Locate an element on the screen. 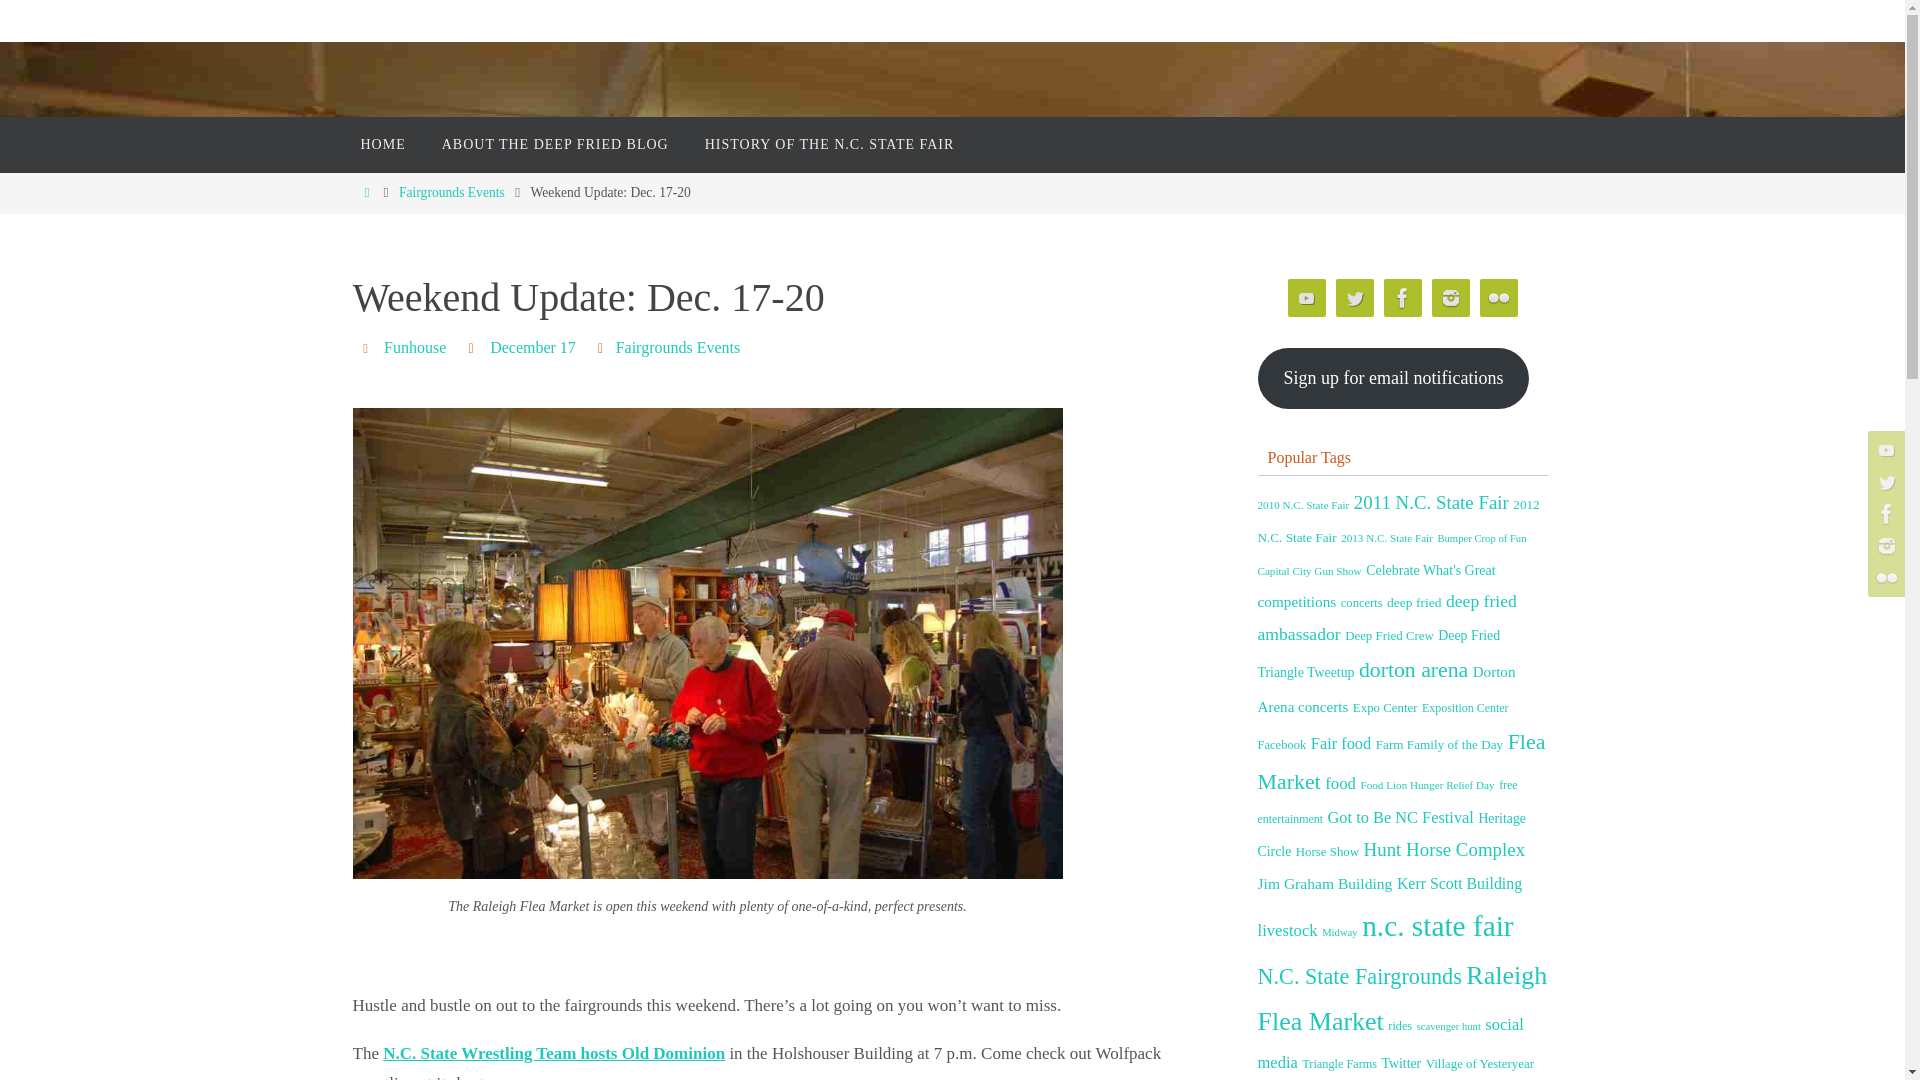 The width and height of the screenshot is (1920, 1080). Funhouse is located at coordinates (414, 348).